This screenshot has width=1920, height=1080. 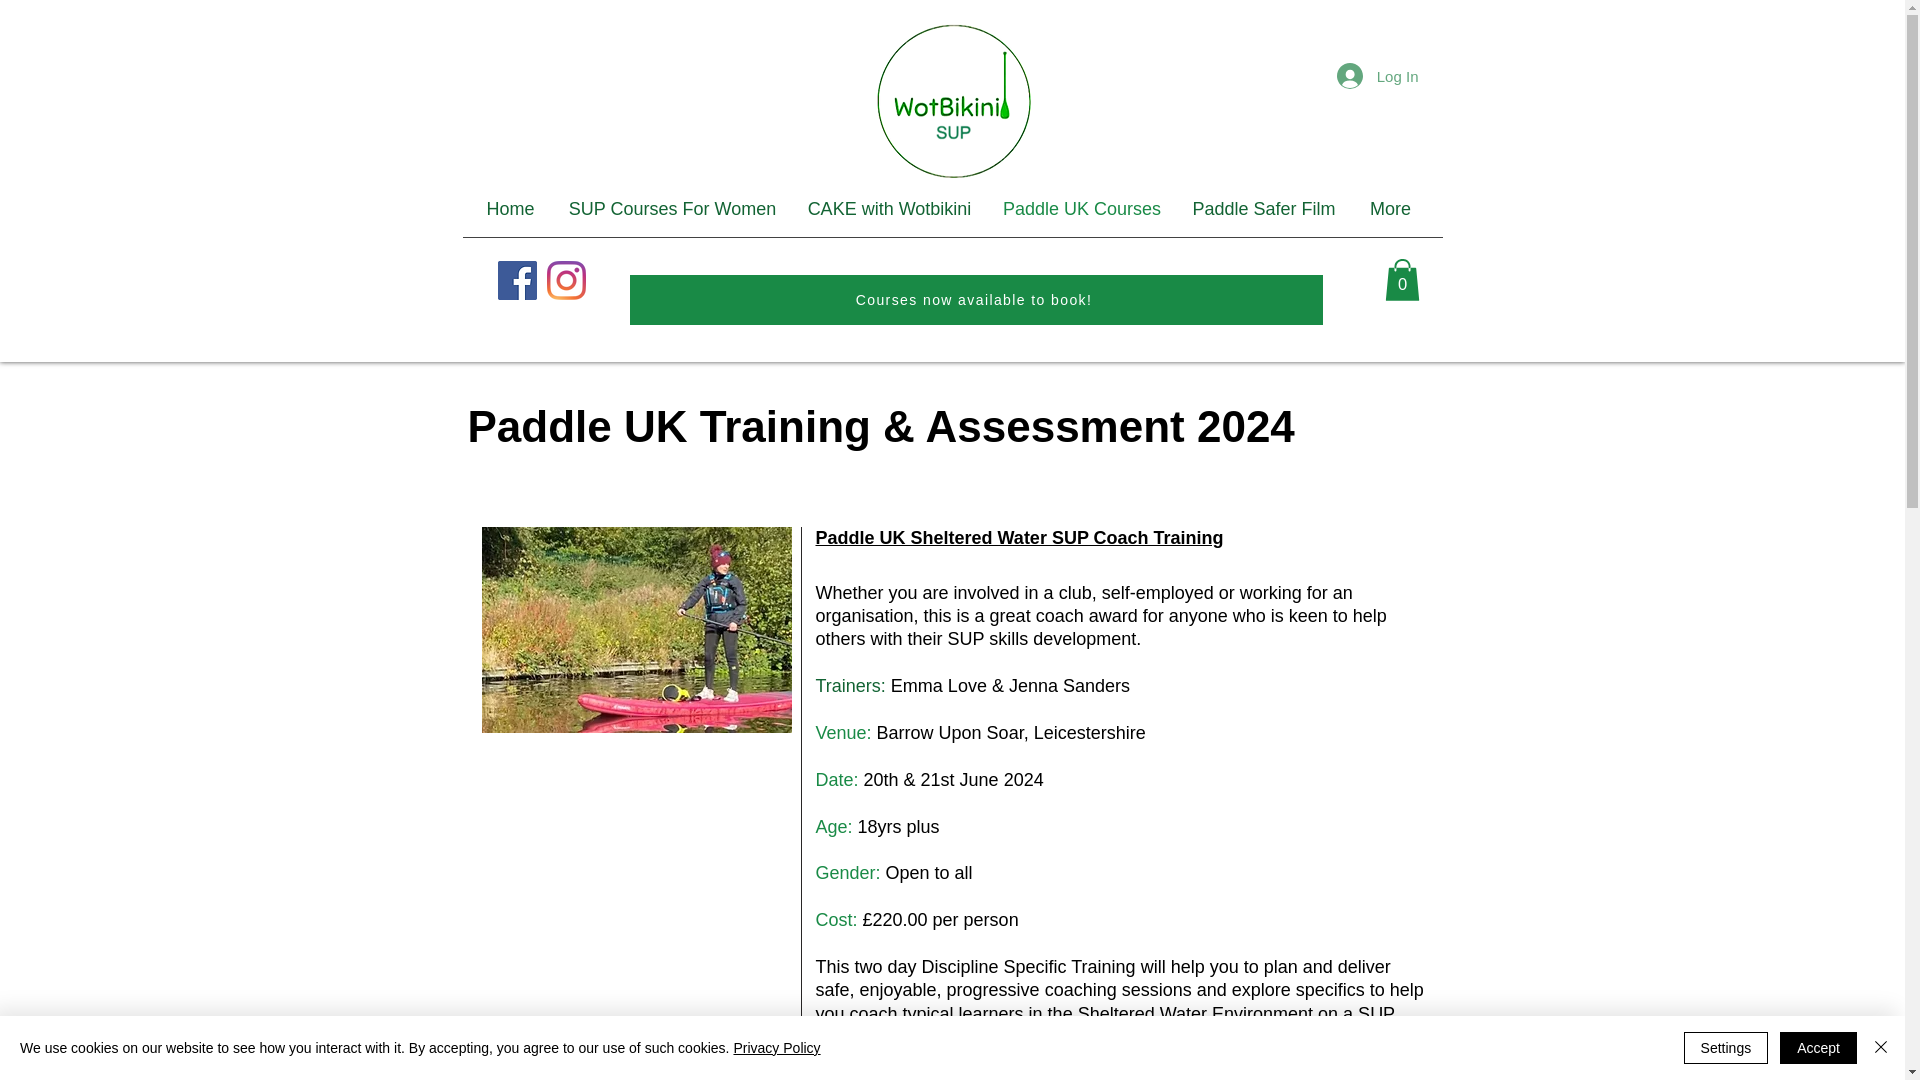 What do you see at coordinates (1263, 209) in the screenshot?
I see `Paddle Safer Film` at bounding box center [1263, 209].